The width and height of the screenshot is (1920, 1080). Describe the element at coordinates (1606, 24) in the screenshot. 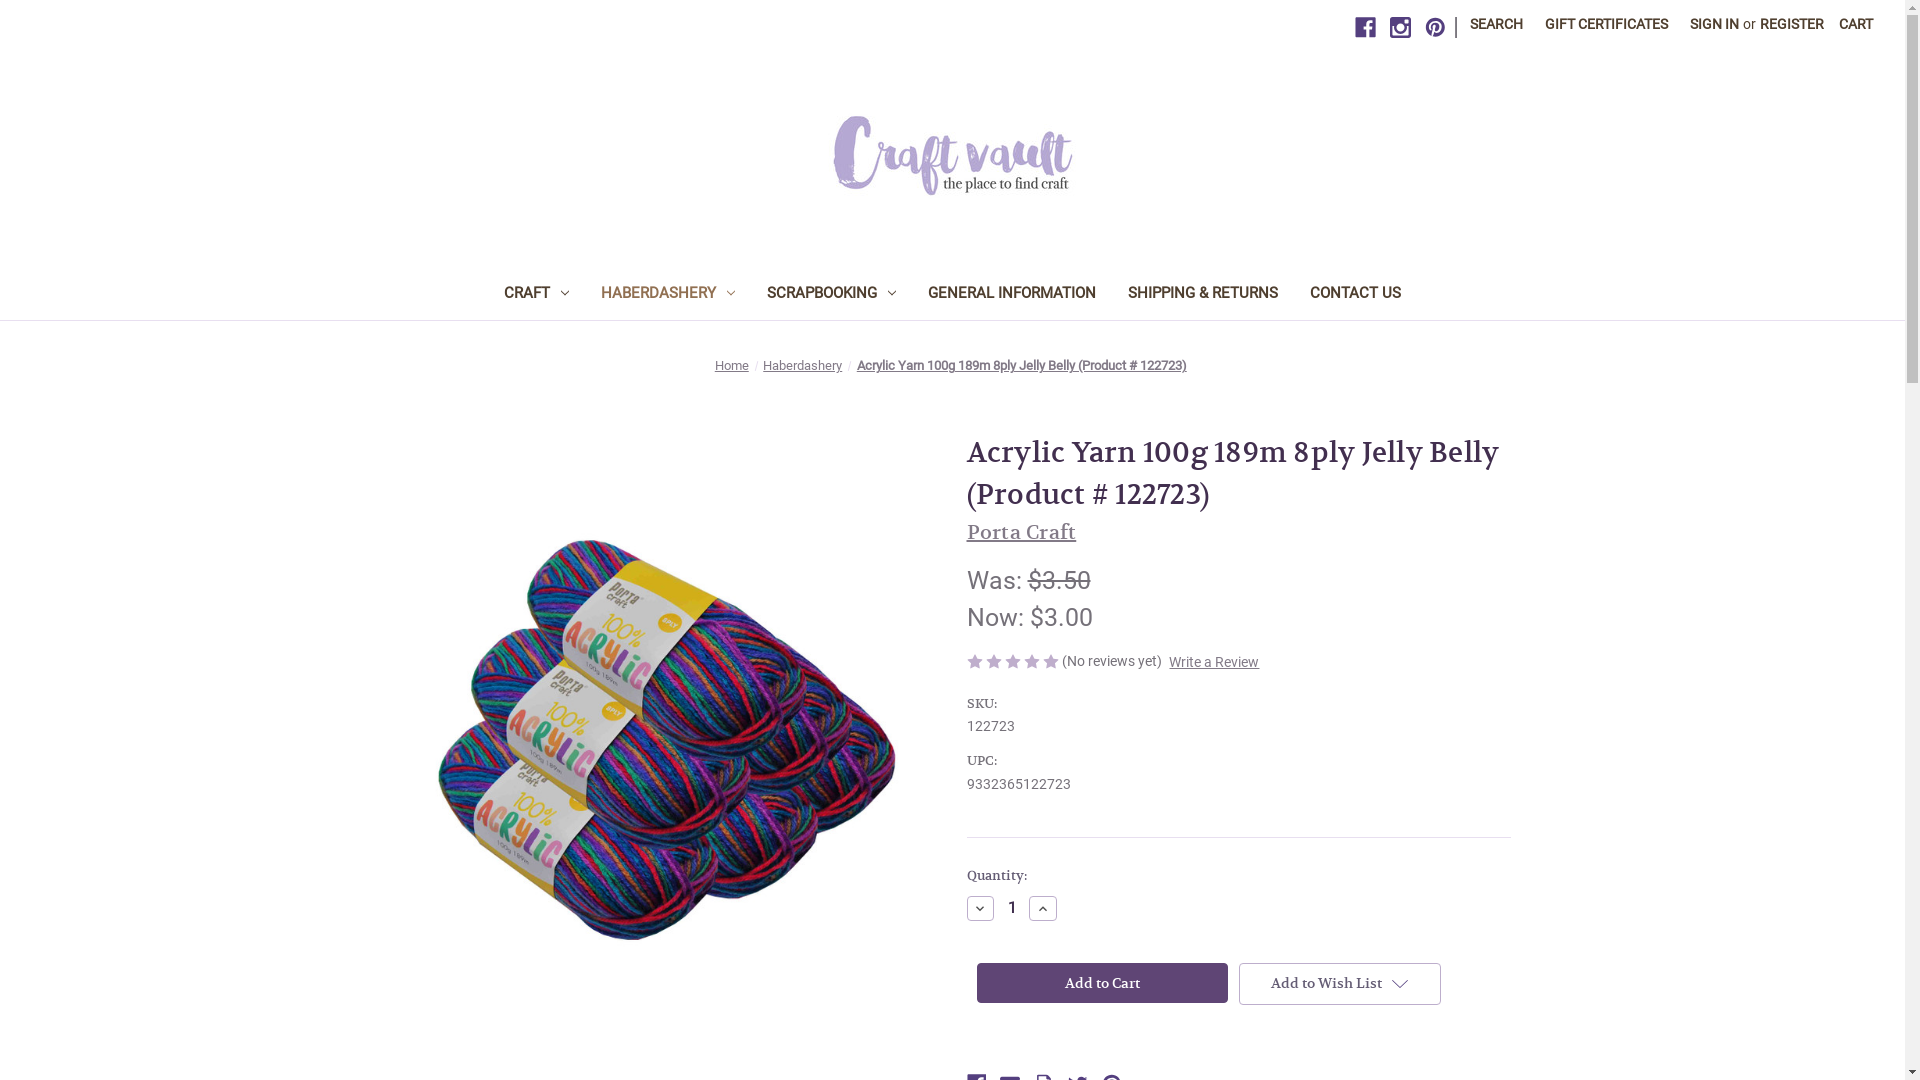

I see `GIFT CERTIFICATES` at that location.